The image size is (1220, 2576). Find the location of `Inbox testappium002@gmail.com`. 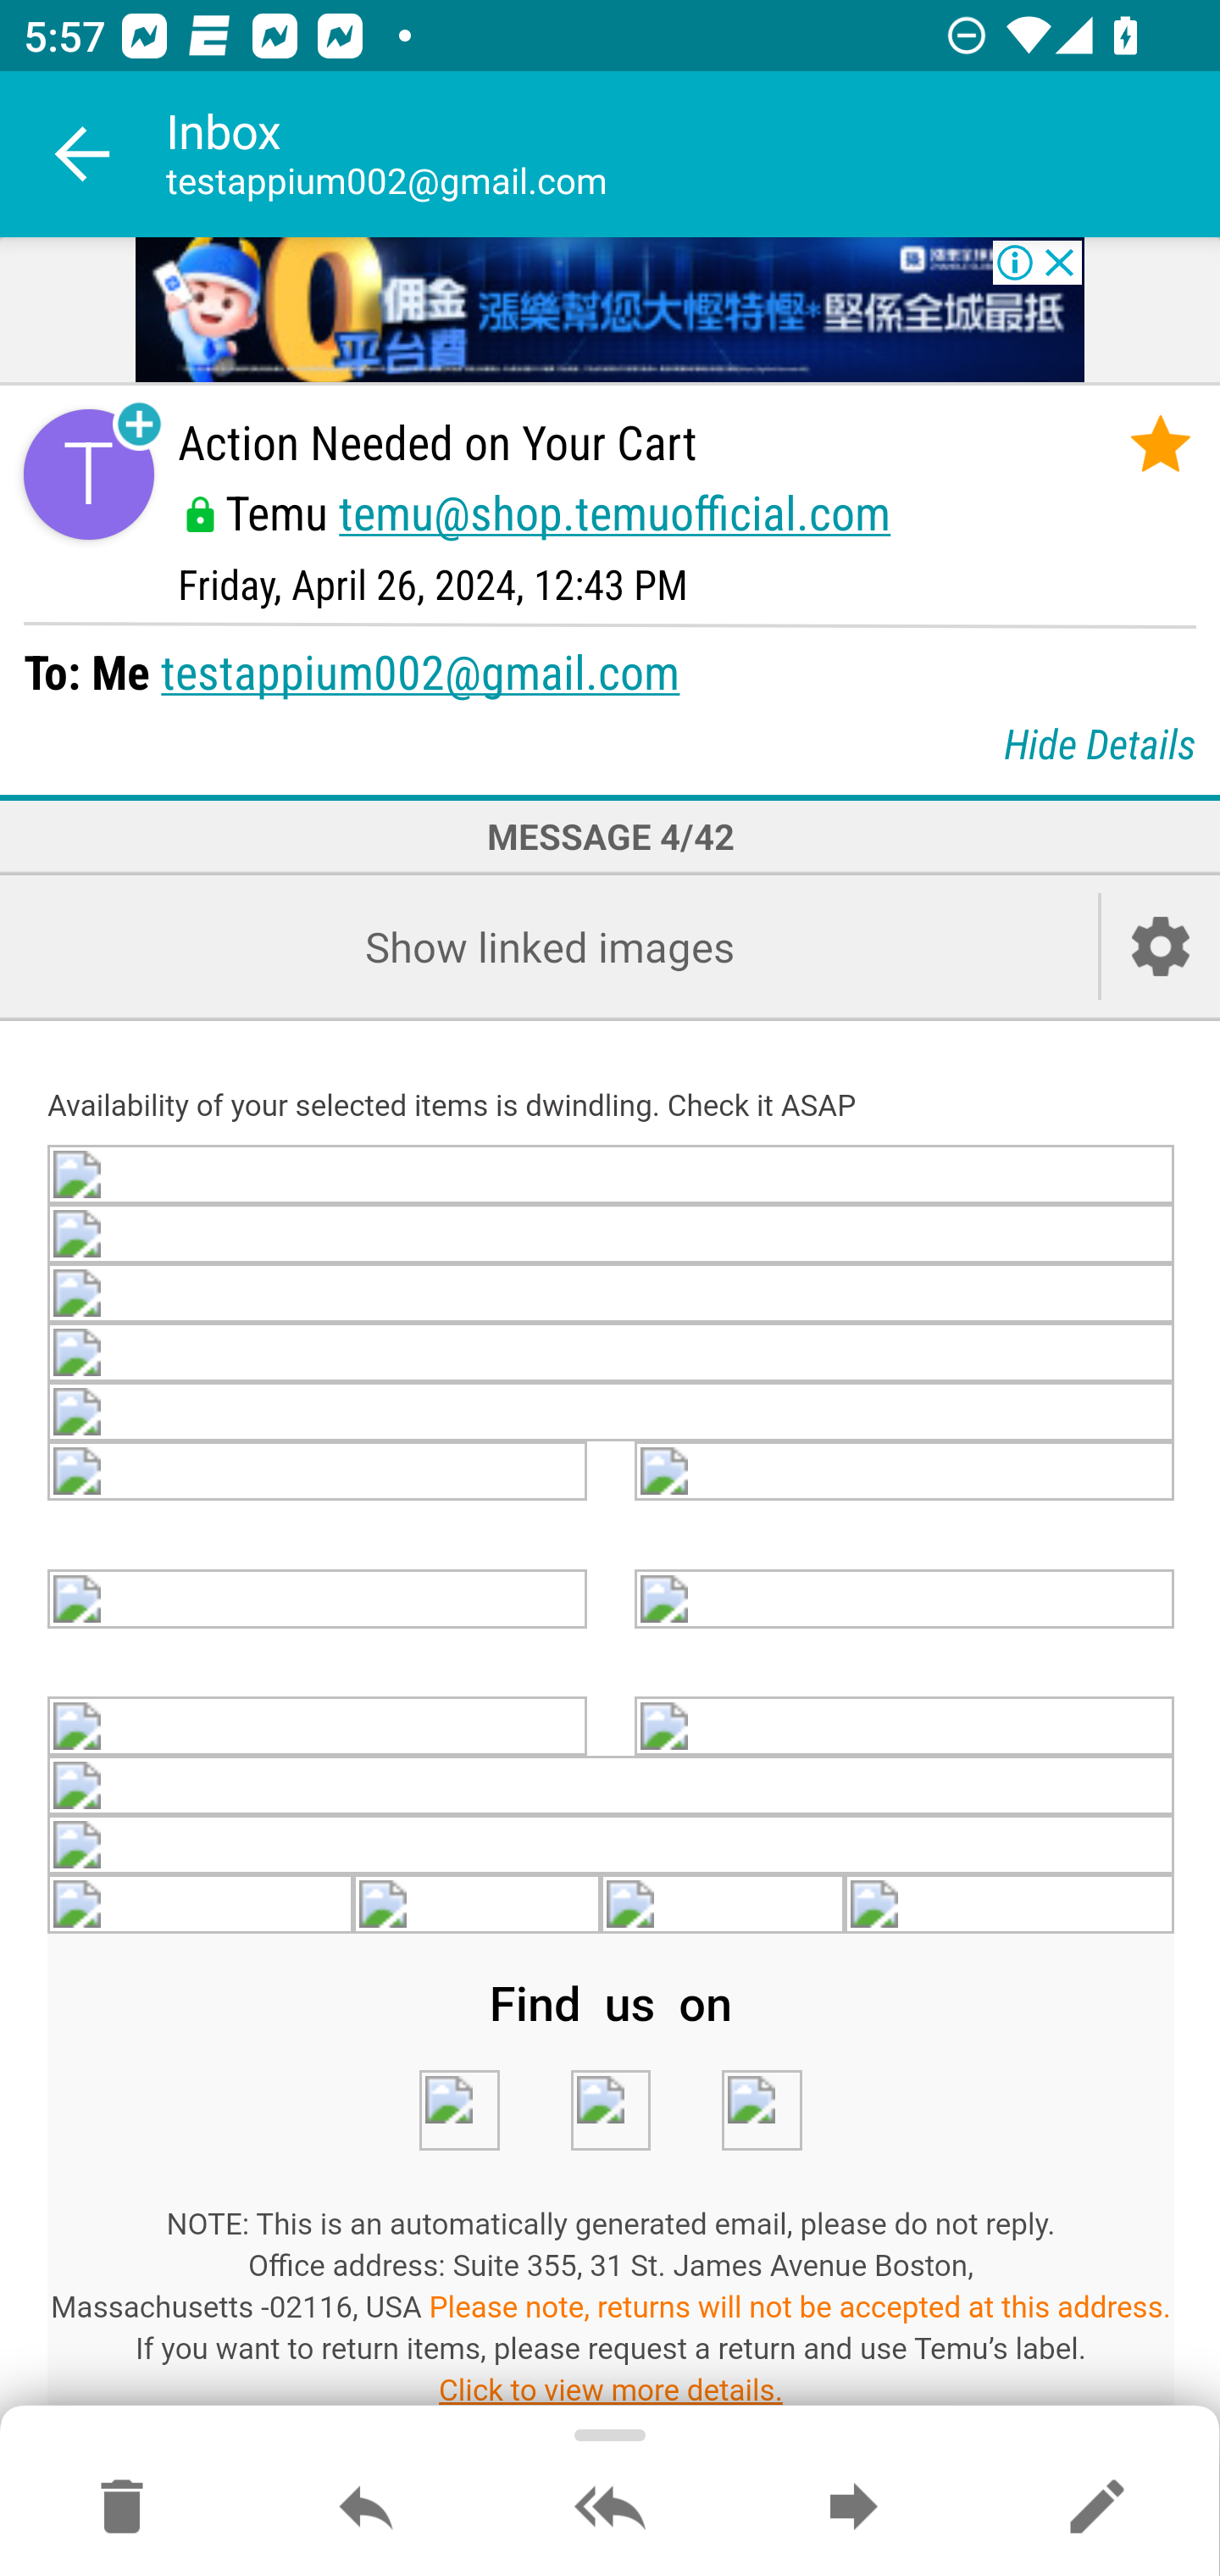

Inbox testappium002@gmail.com is located at coordinates (693, 154).